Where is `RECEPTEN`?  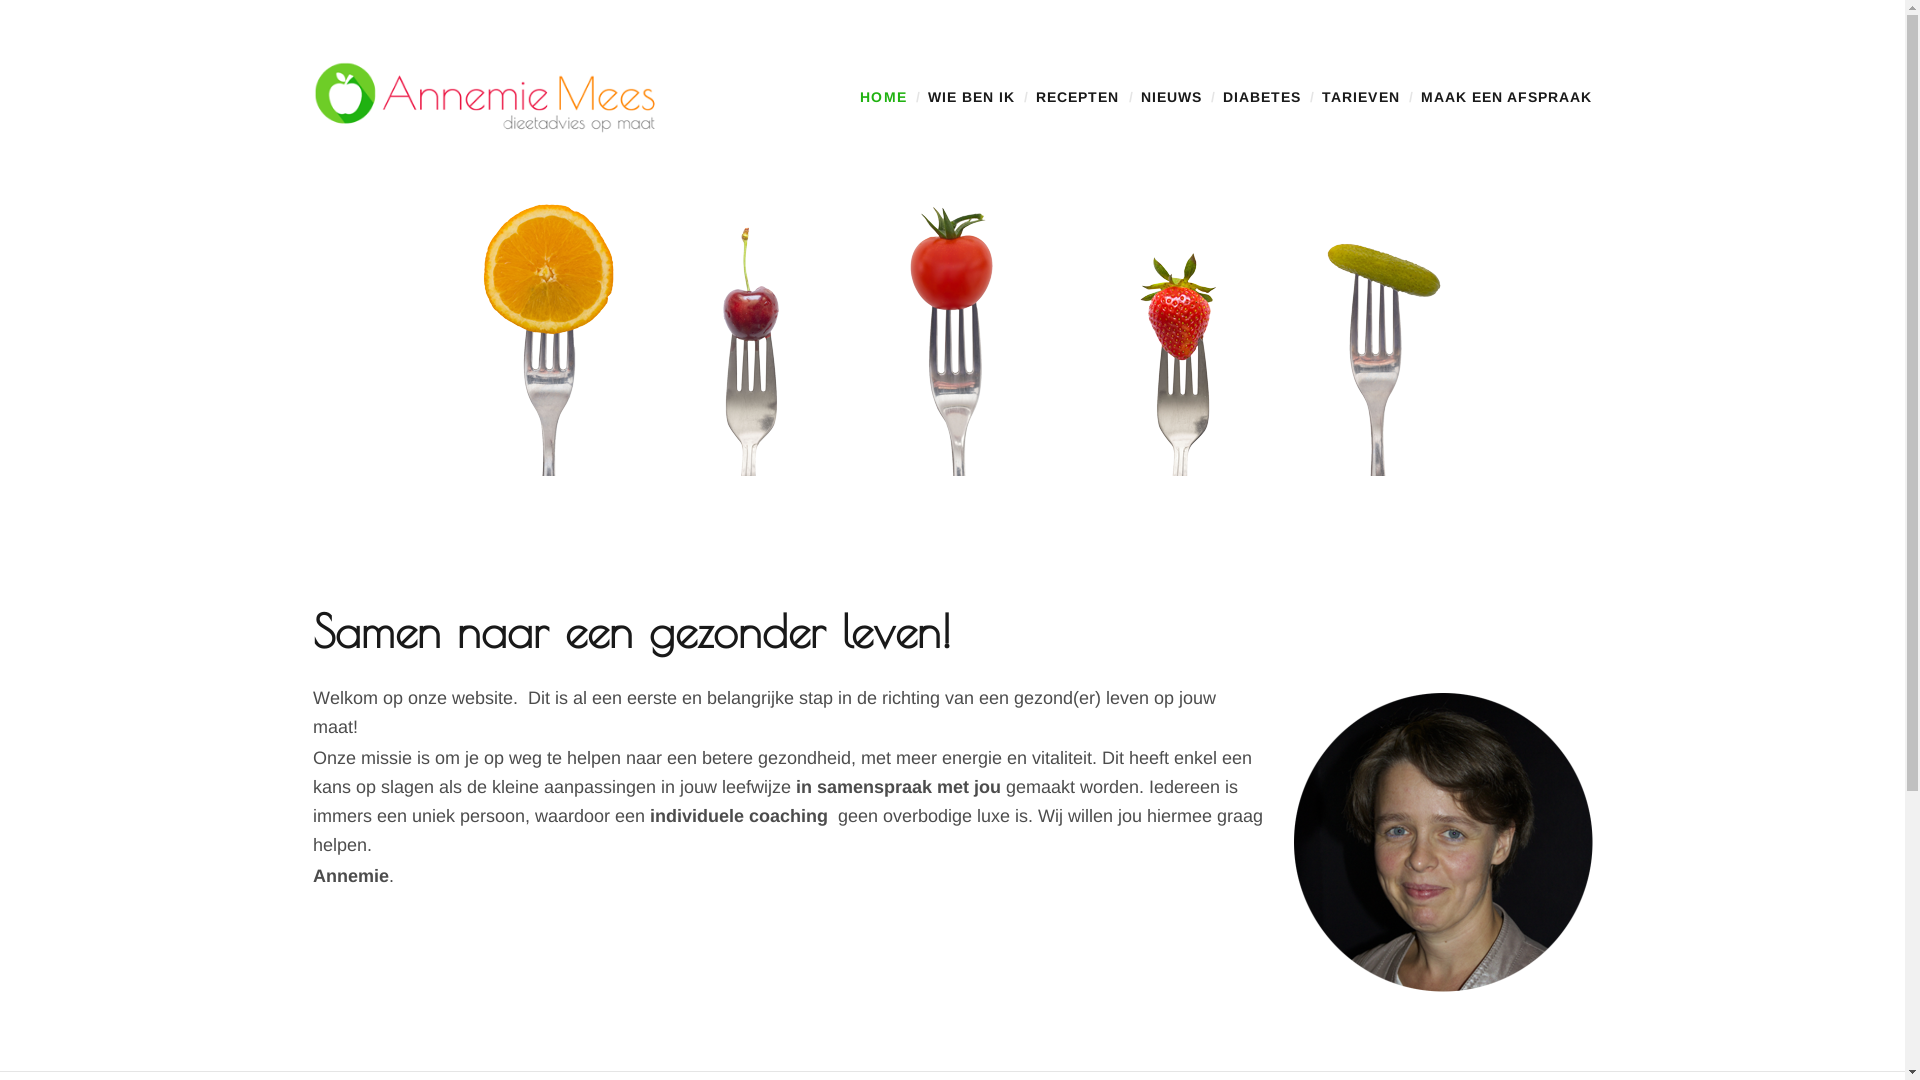
RECEPTEN is located at coordinates (1078, 97).